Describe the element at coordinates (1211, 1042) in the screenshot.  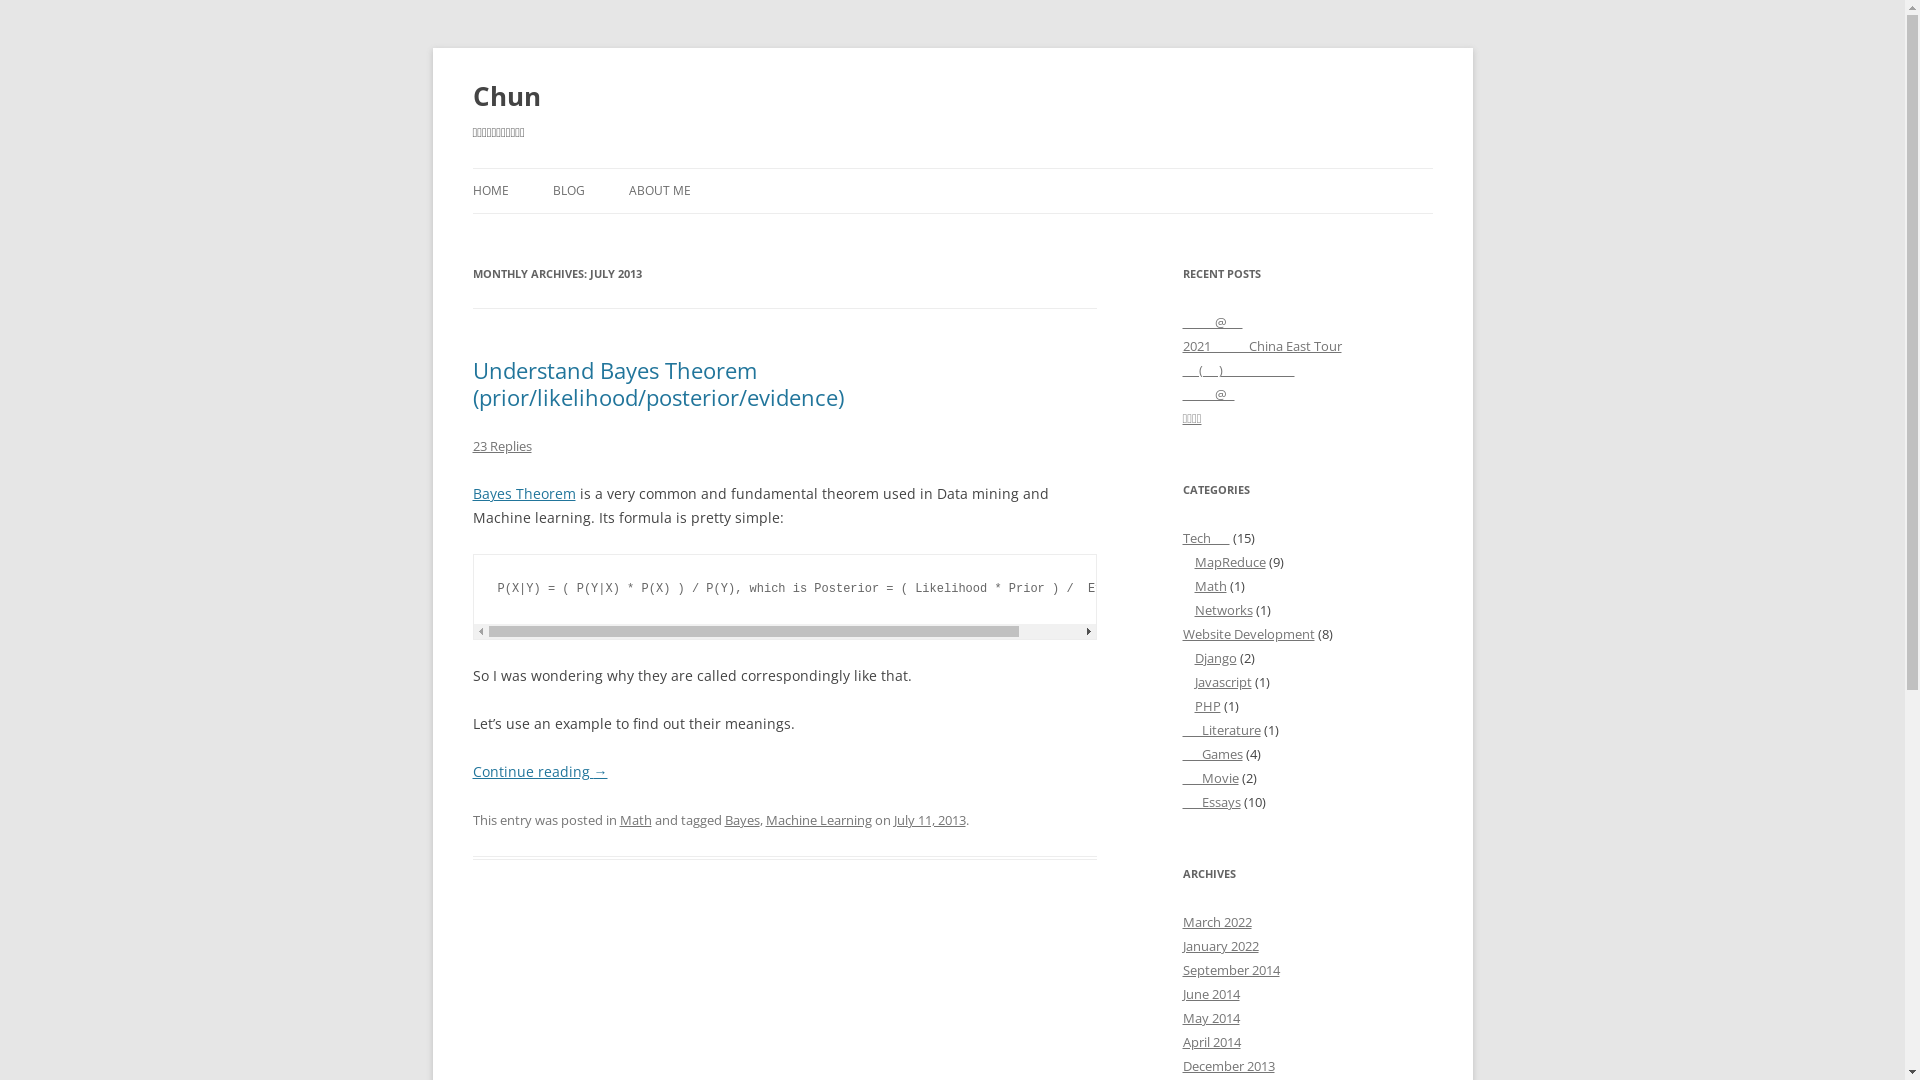
I see `April 2014` at that location.